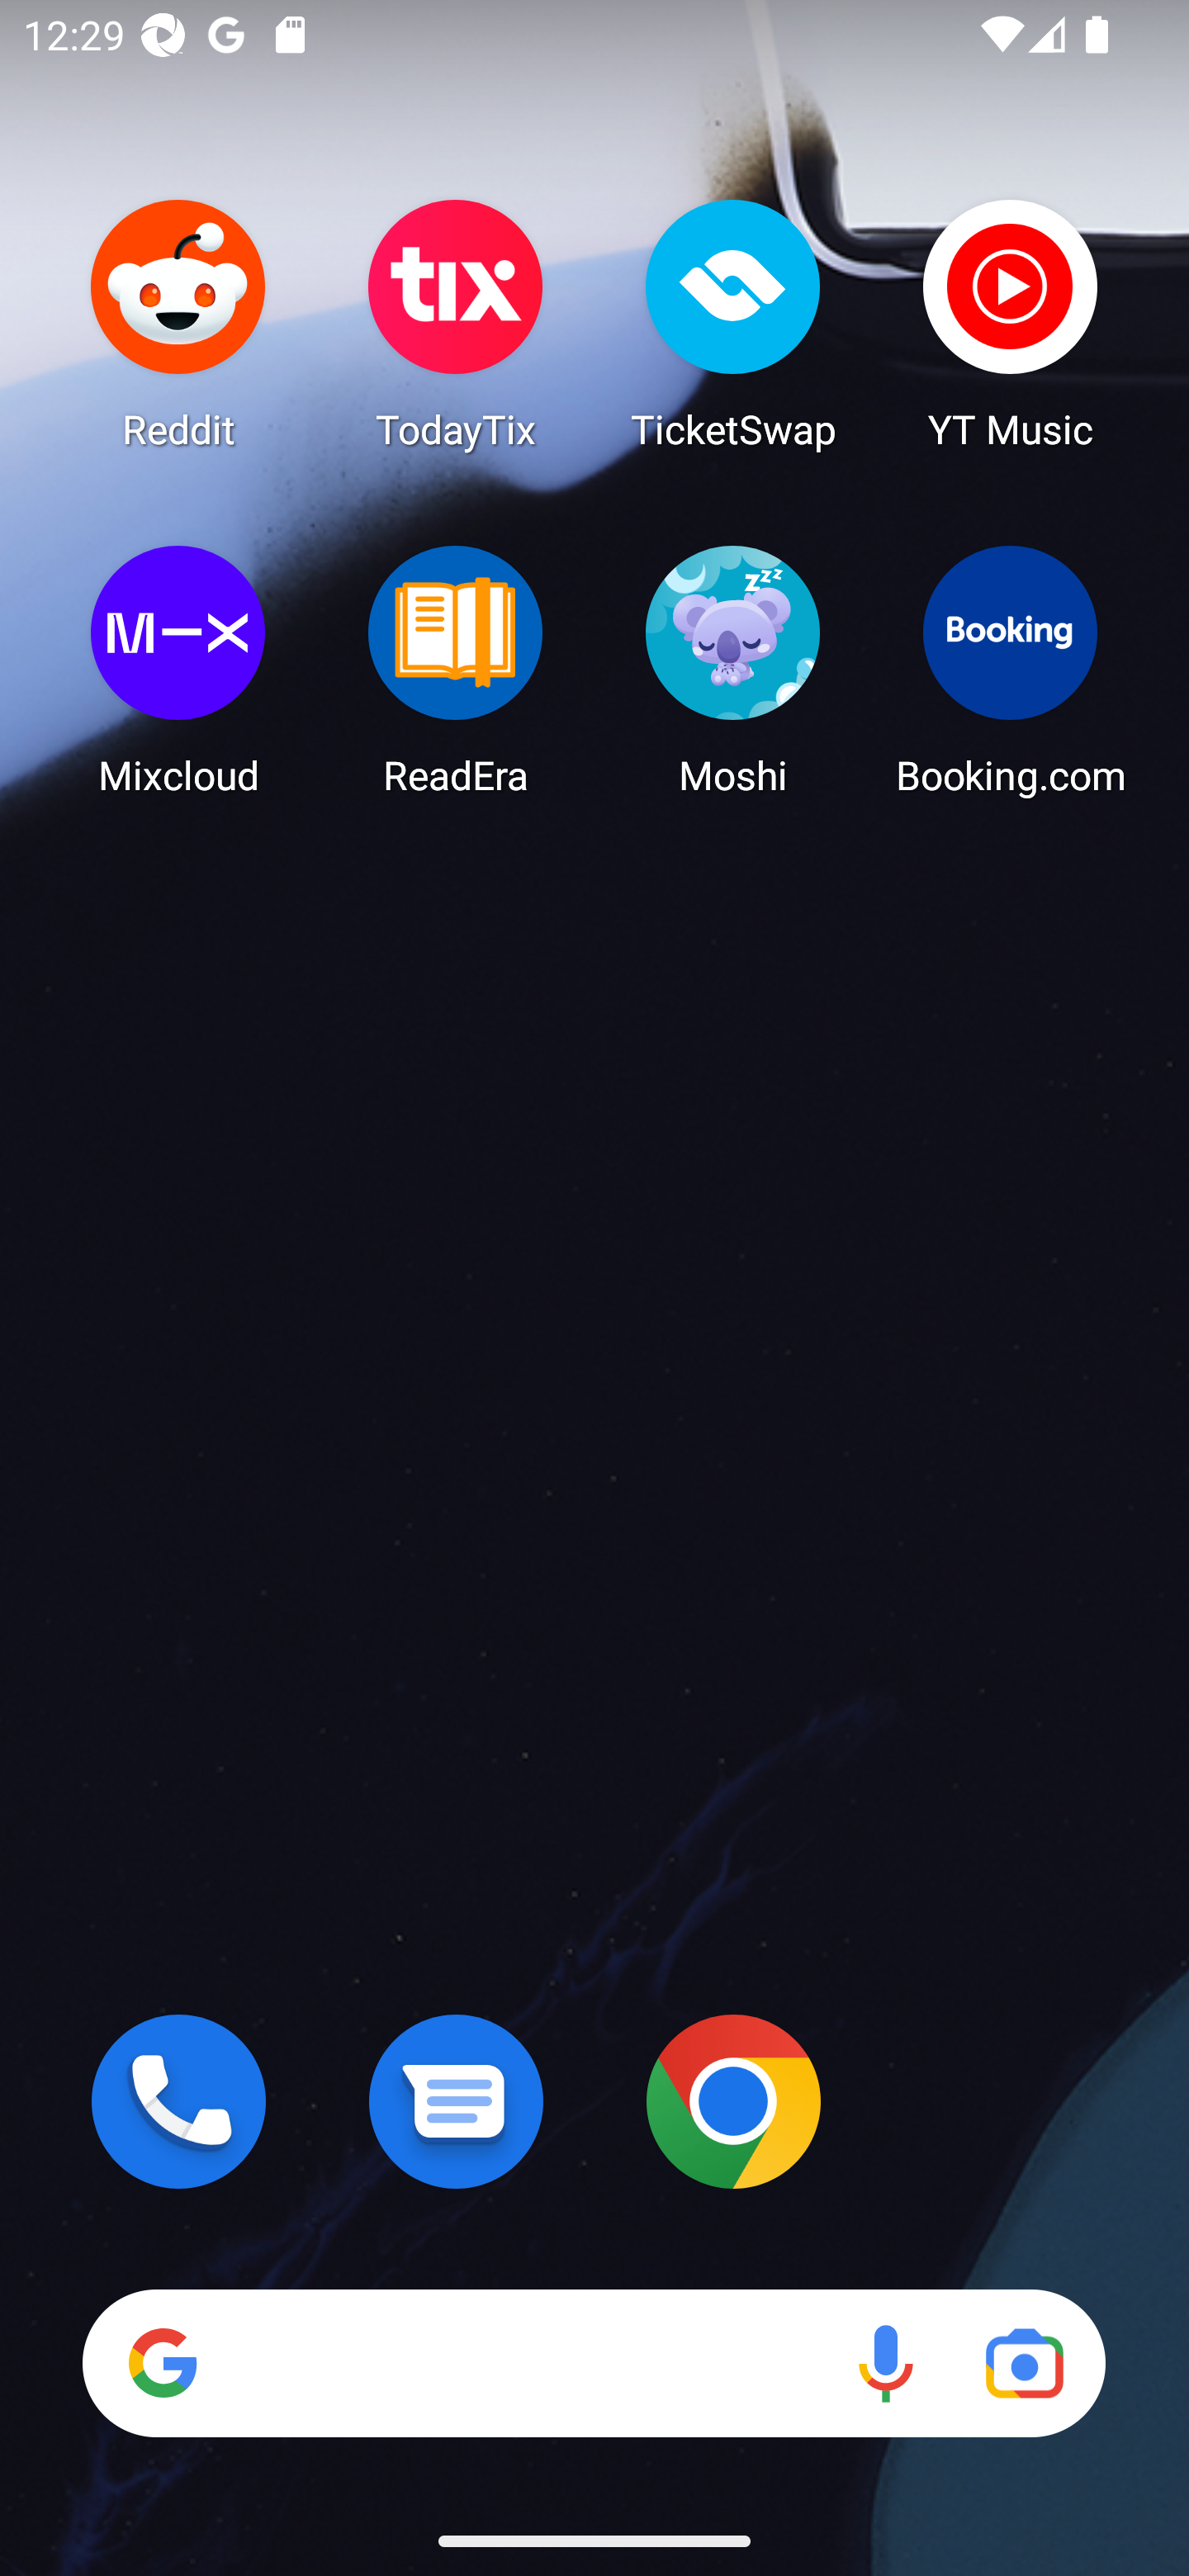  Describe the element at coordinates (456, 670) in the screenshot. I see `ReadEra` at that location.